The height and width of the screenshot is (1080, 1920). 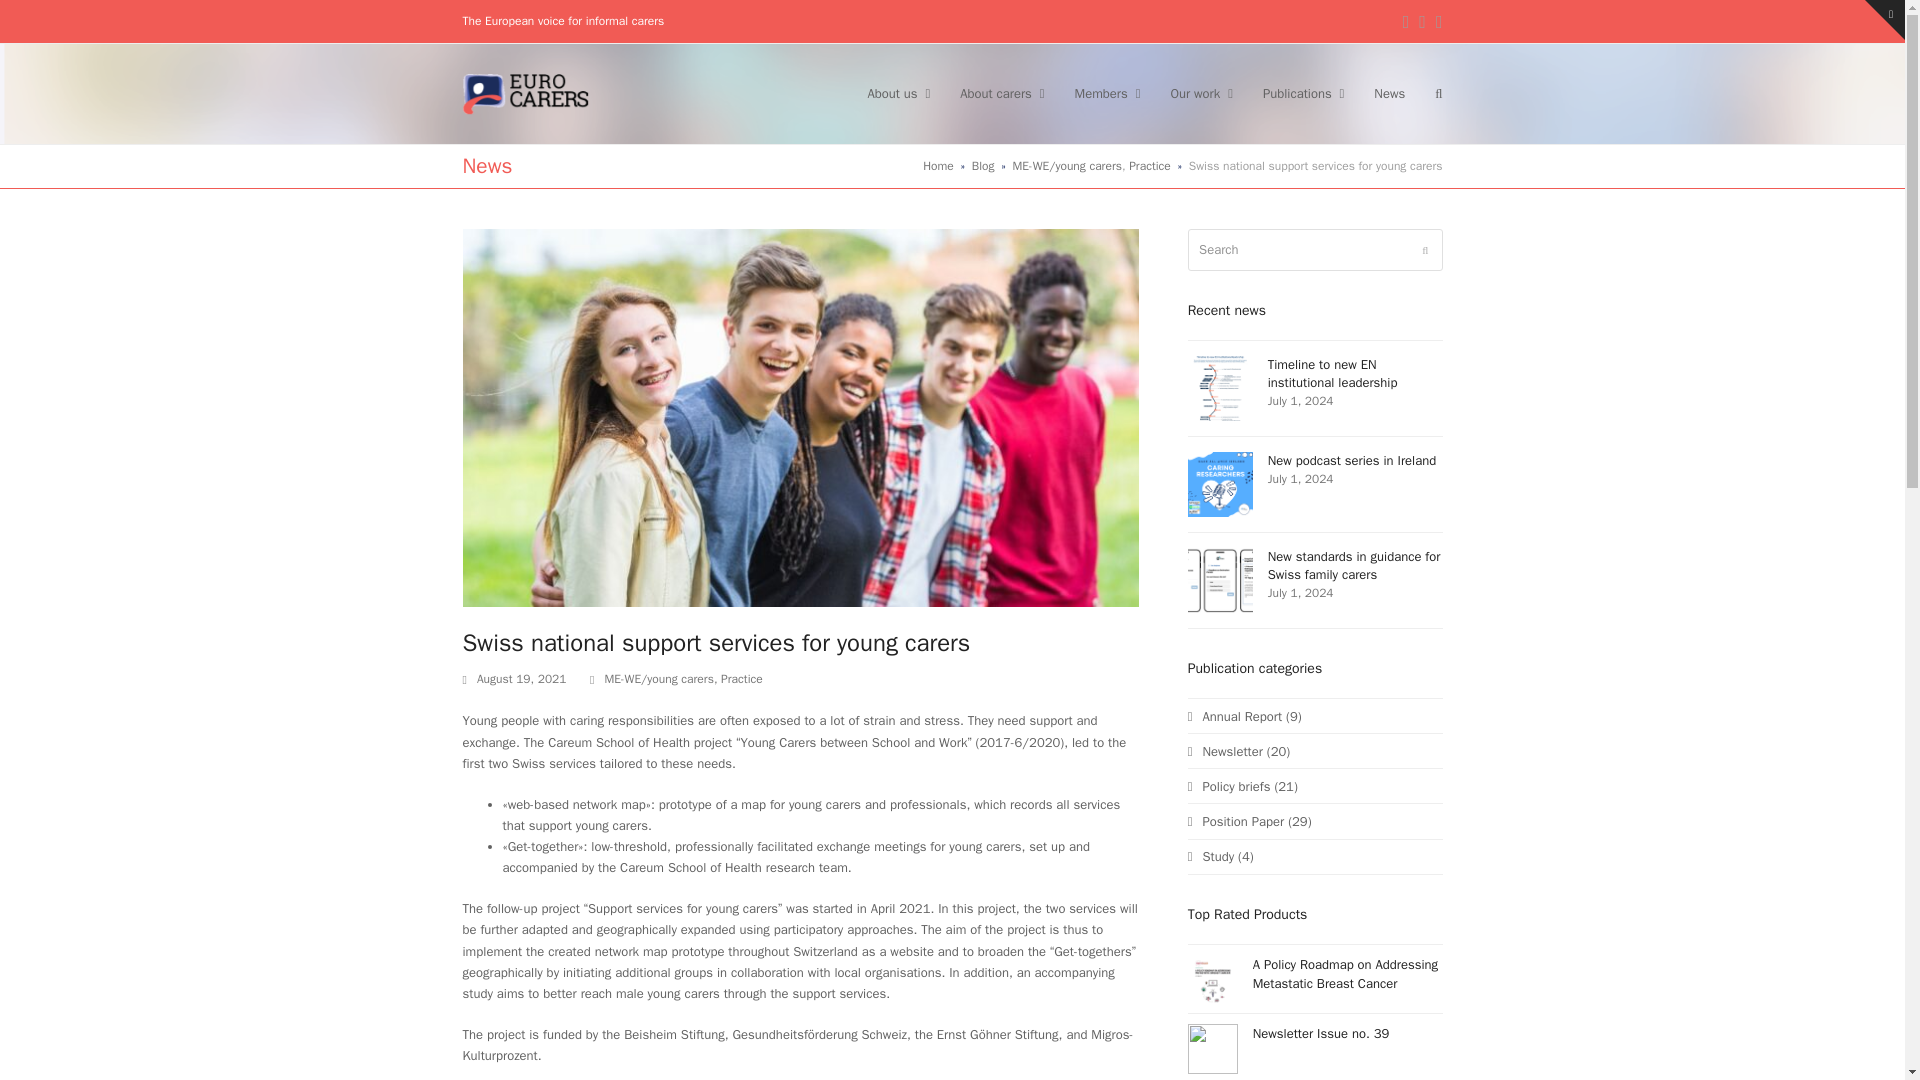 I want to click on About carers, so click(x=1002, y=94).